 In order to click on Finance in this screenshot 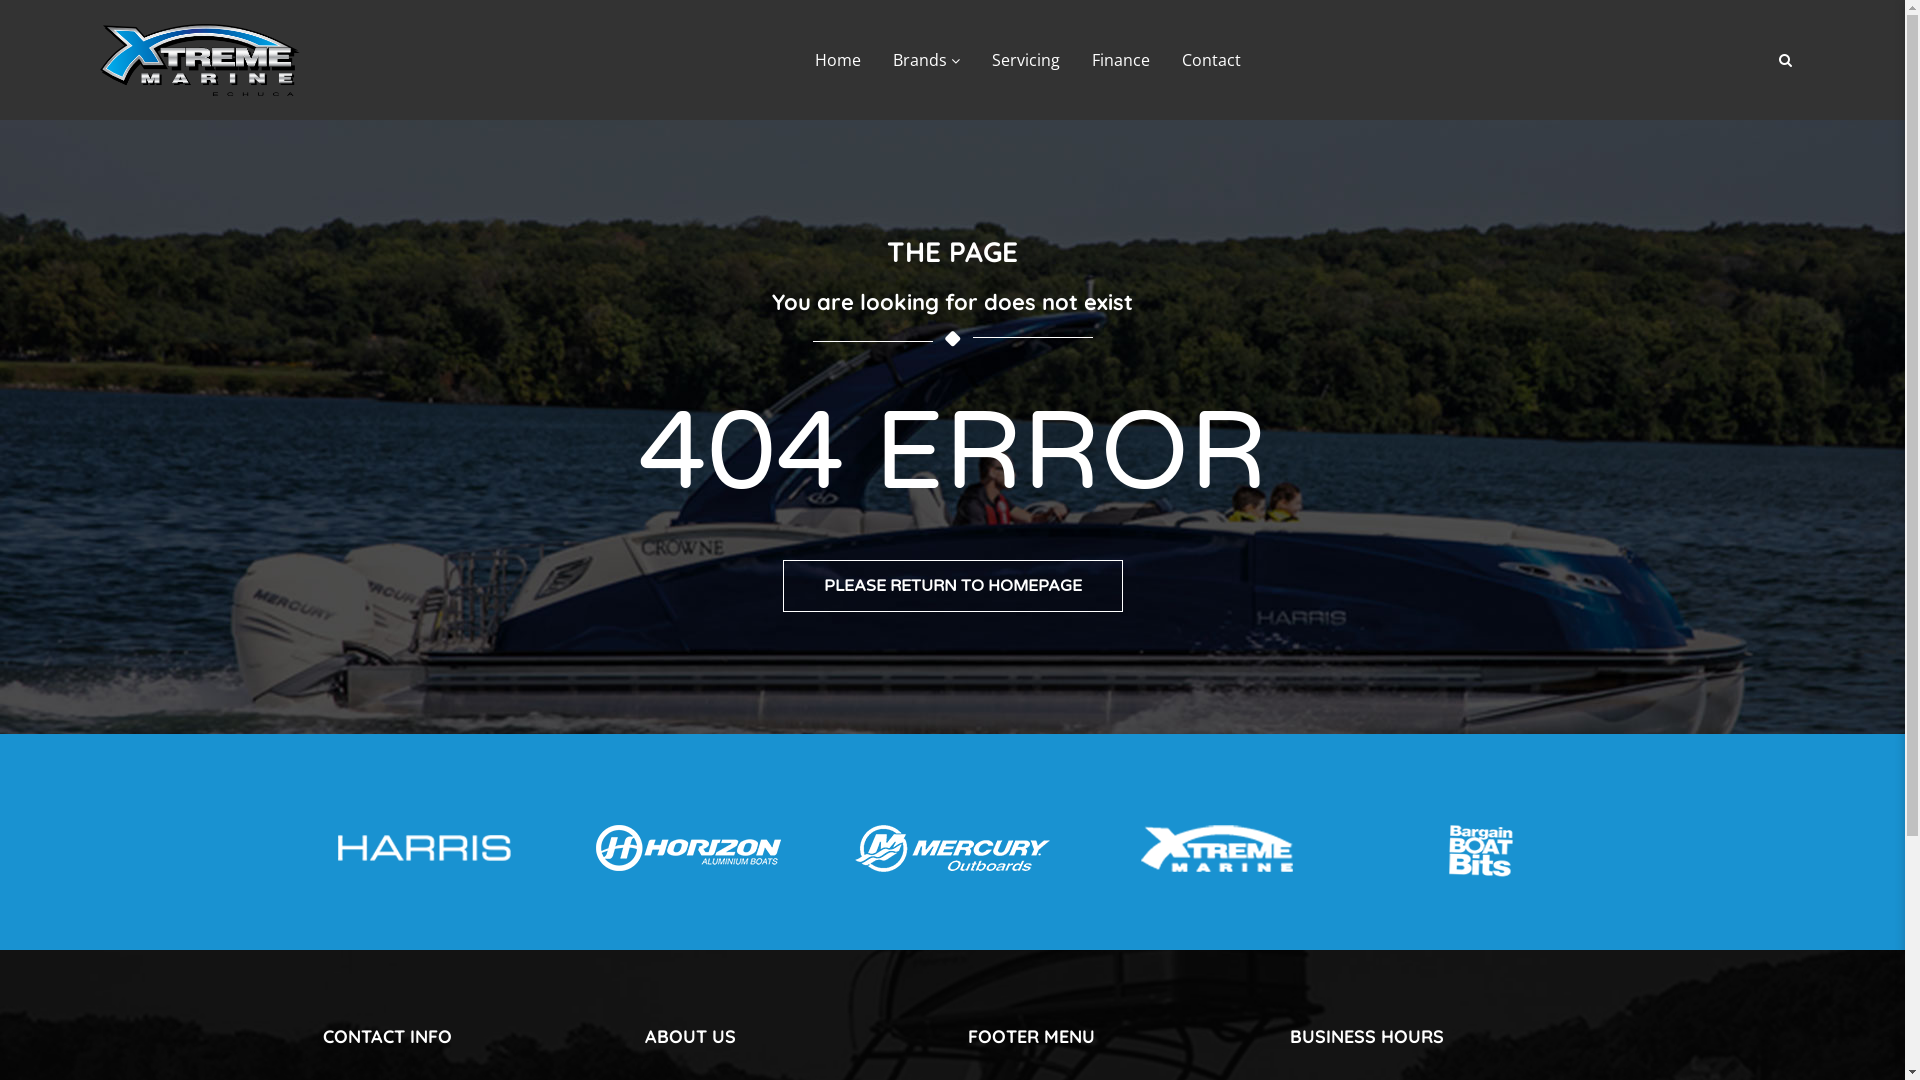, I will do `click(1121, 60)`.